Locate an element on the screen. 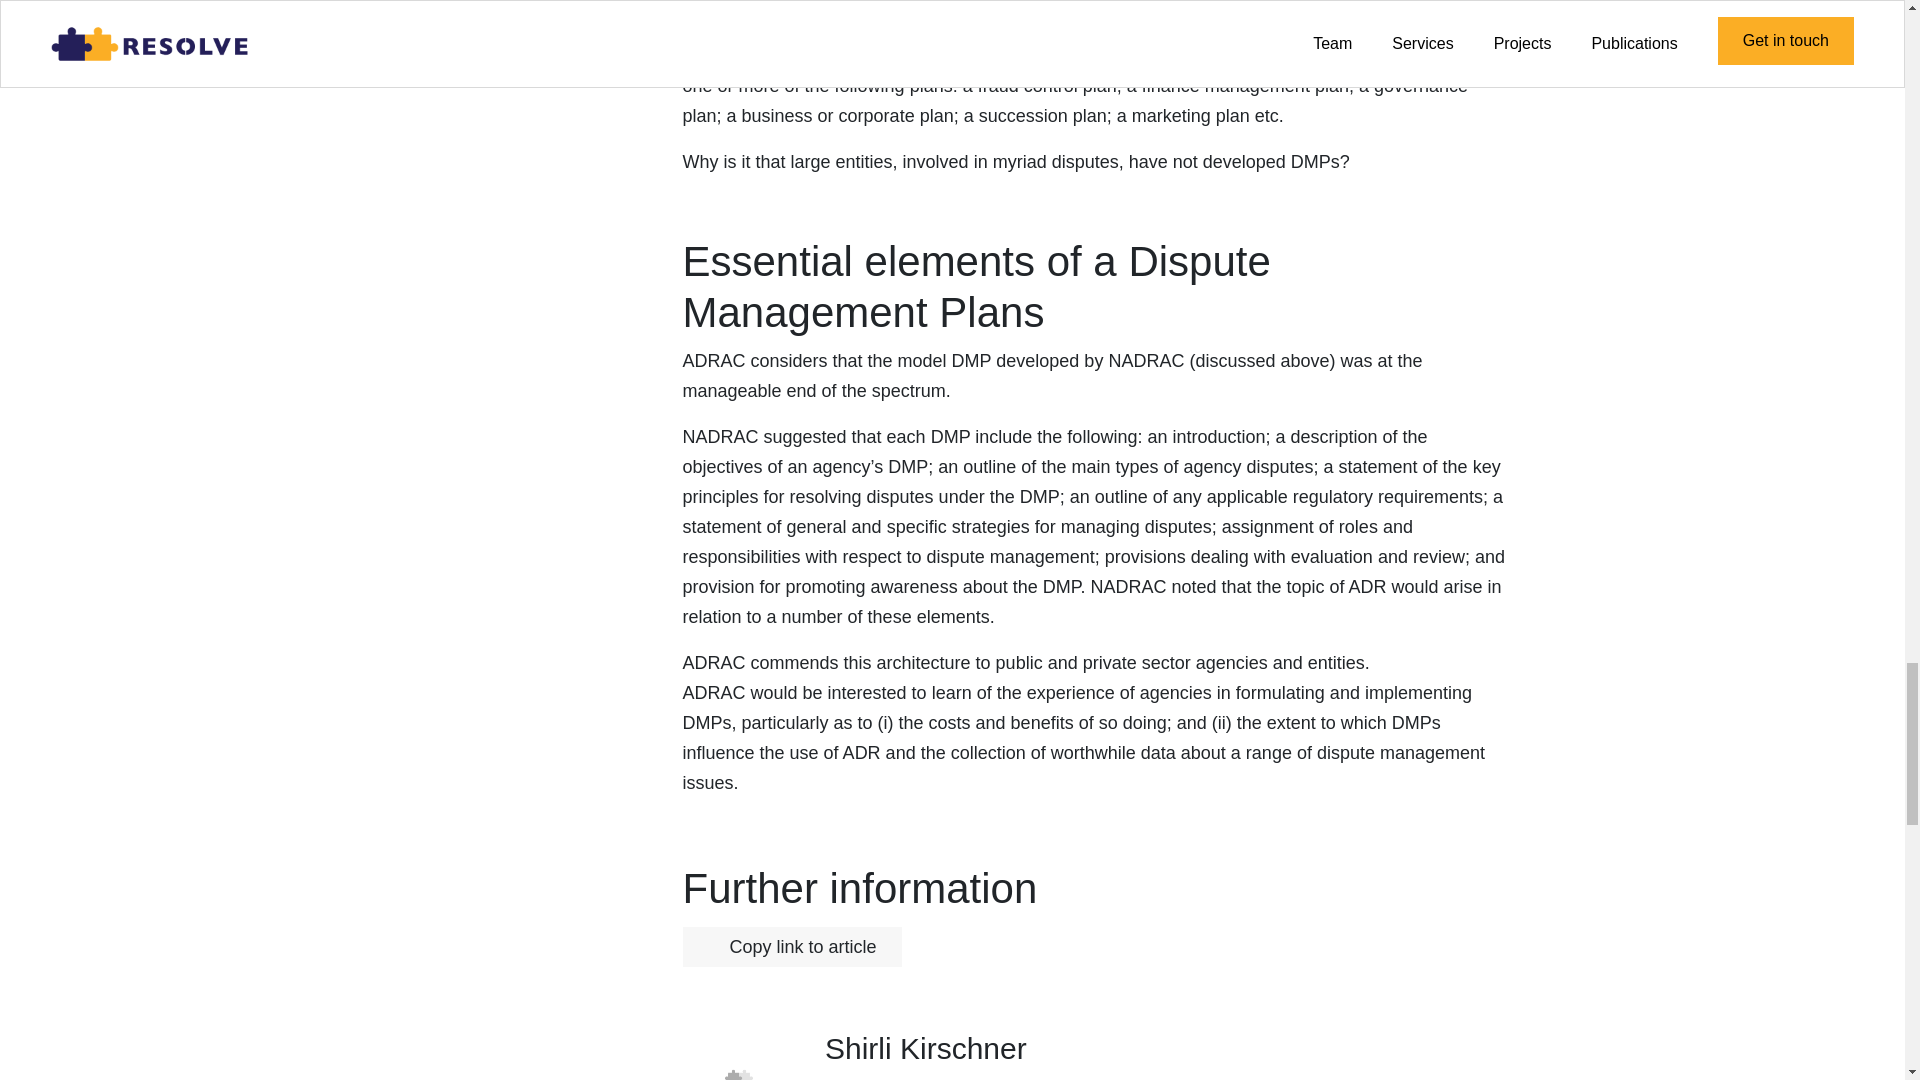 The width and height of the screenshot is (1920, 1080). Copy link to article is located at coordinates (716, 948).